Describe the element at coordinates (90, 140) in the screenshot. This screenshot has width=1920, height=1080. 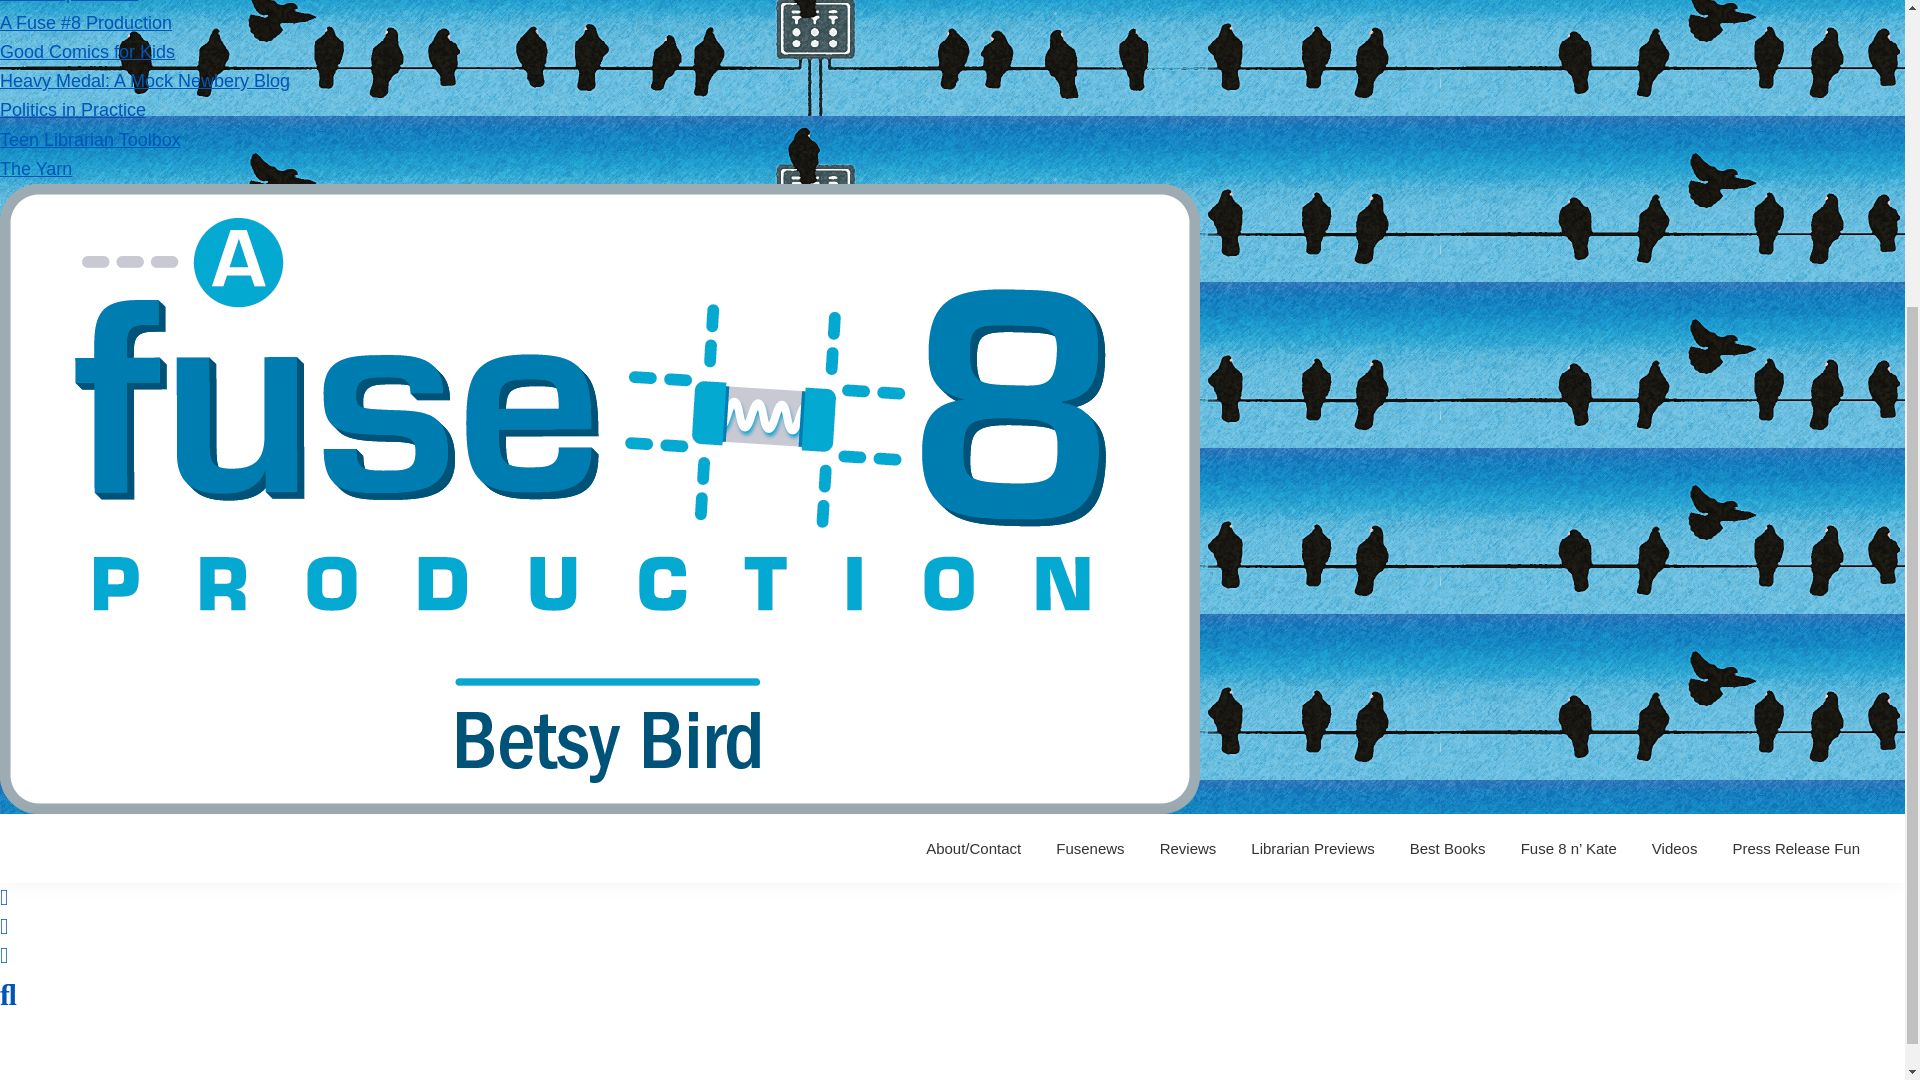
I see `Teen Librarian Toolbox` at that location.